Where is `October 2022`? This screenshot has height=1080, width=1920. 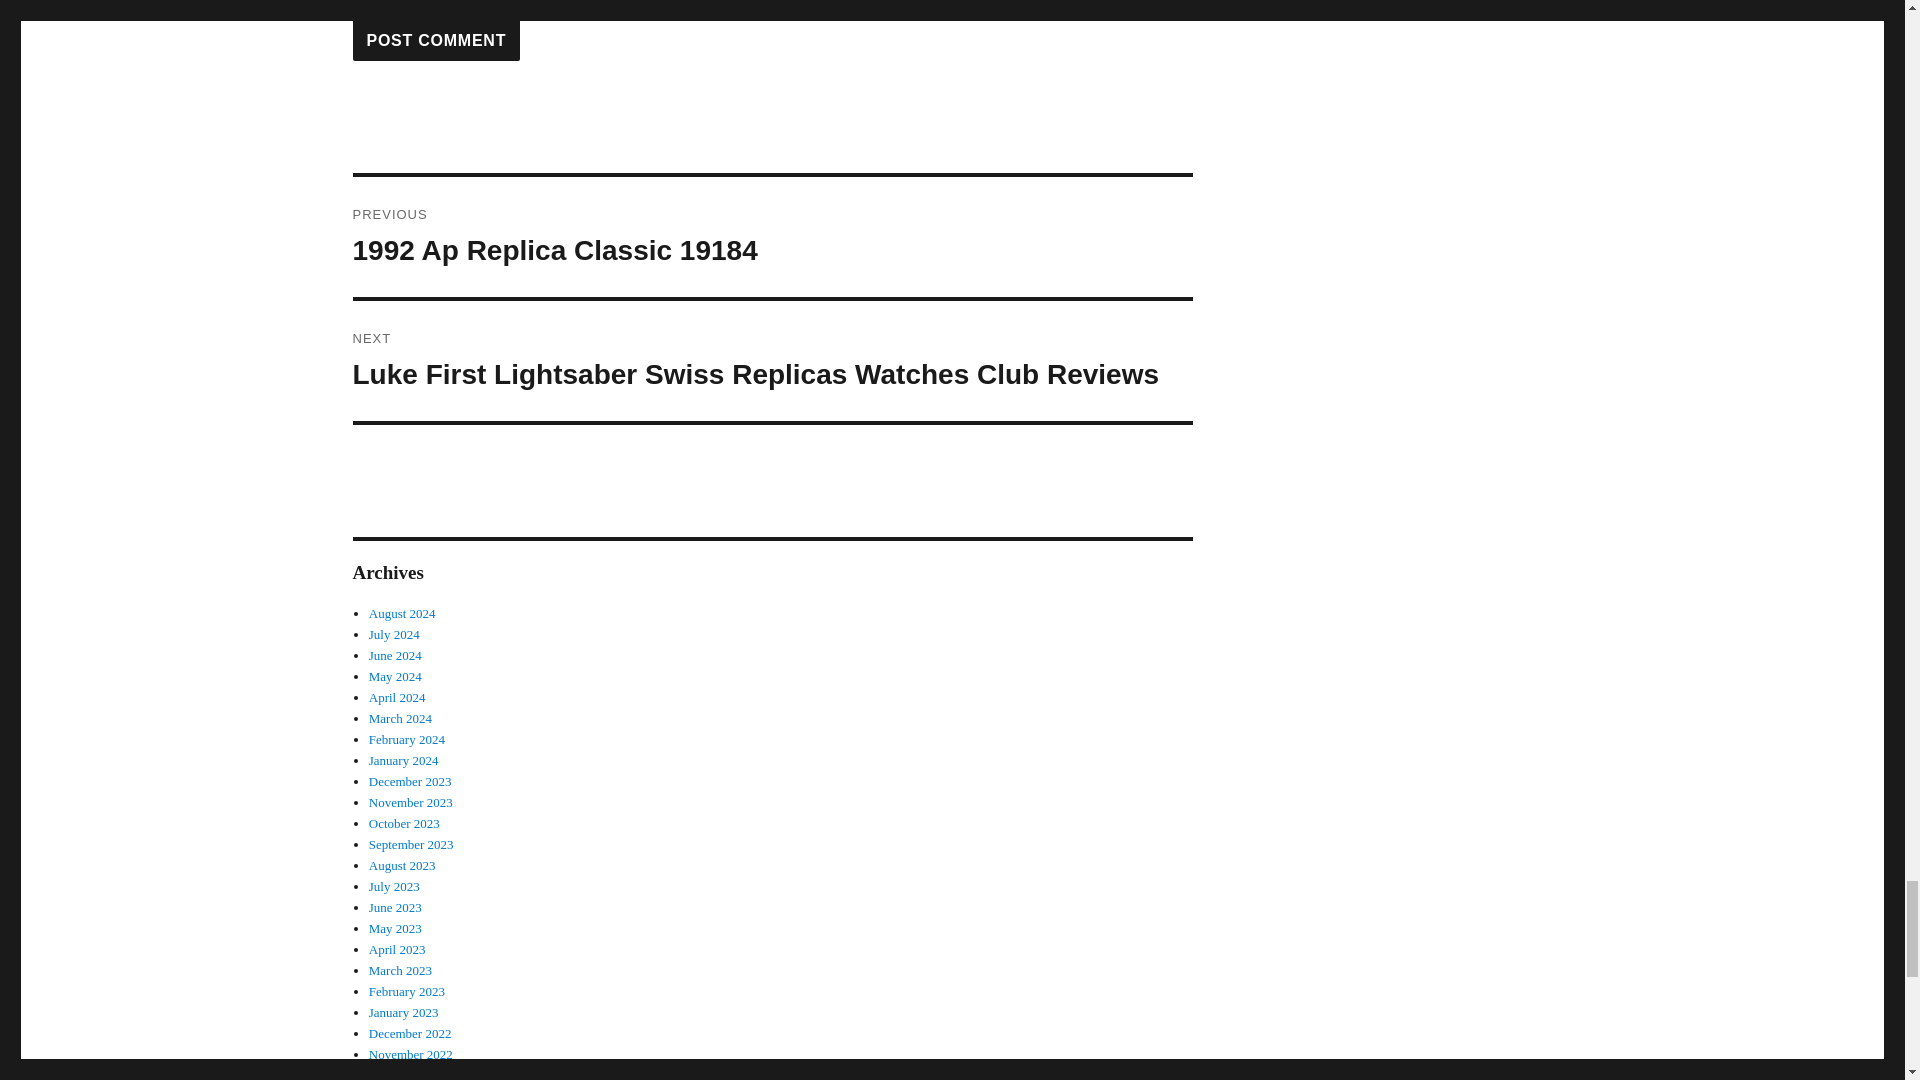 October 2022 is located at coordinates (397, 948).